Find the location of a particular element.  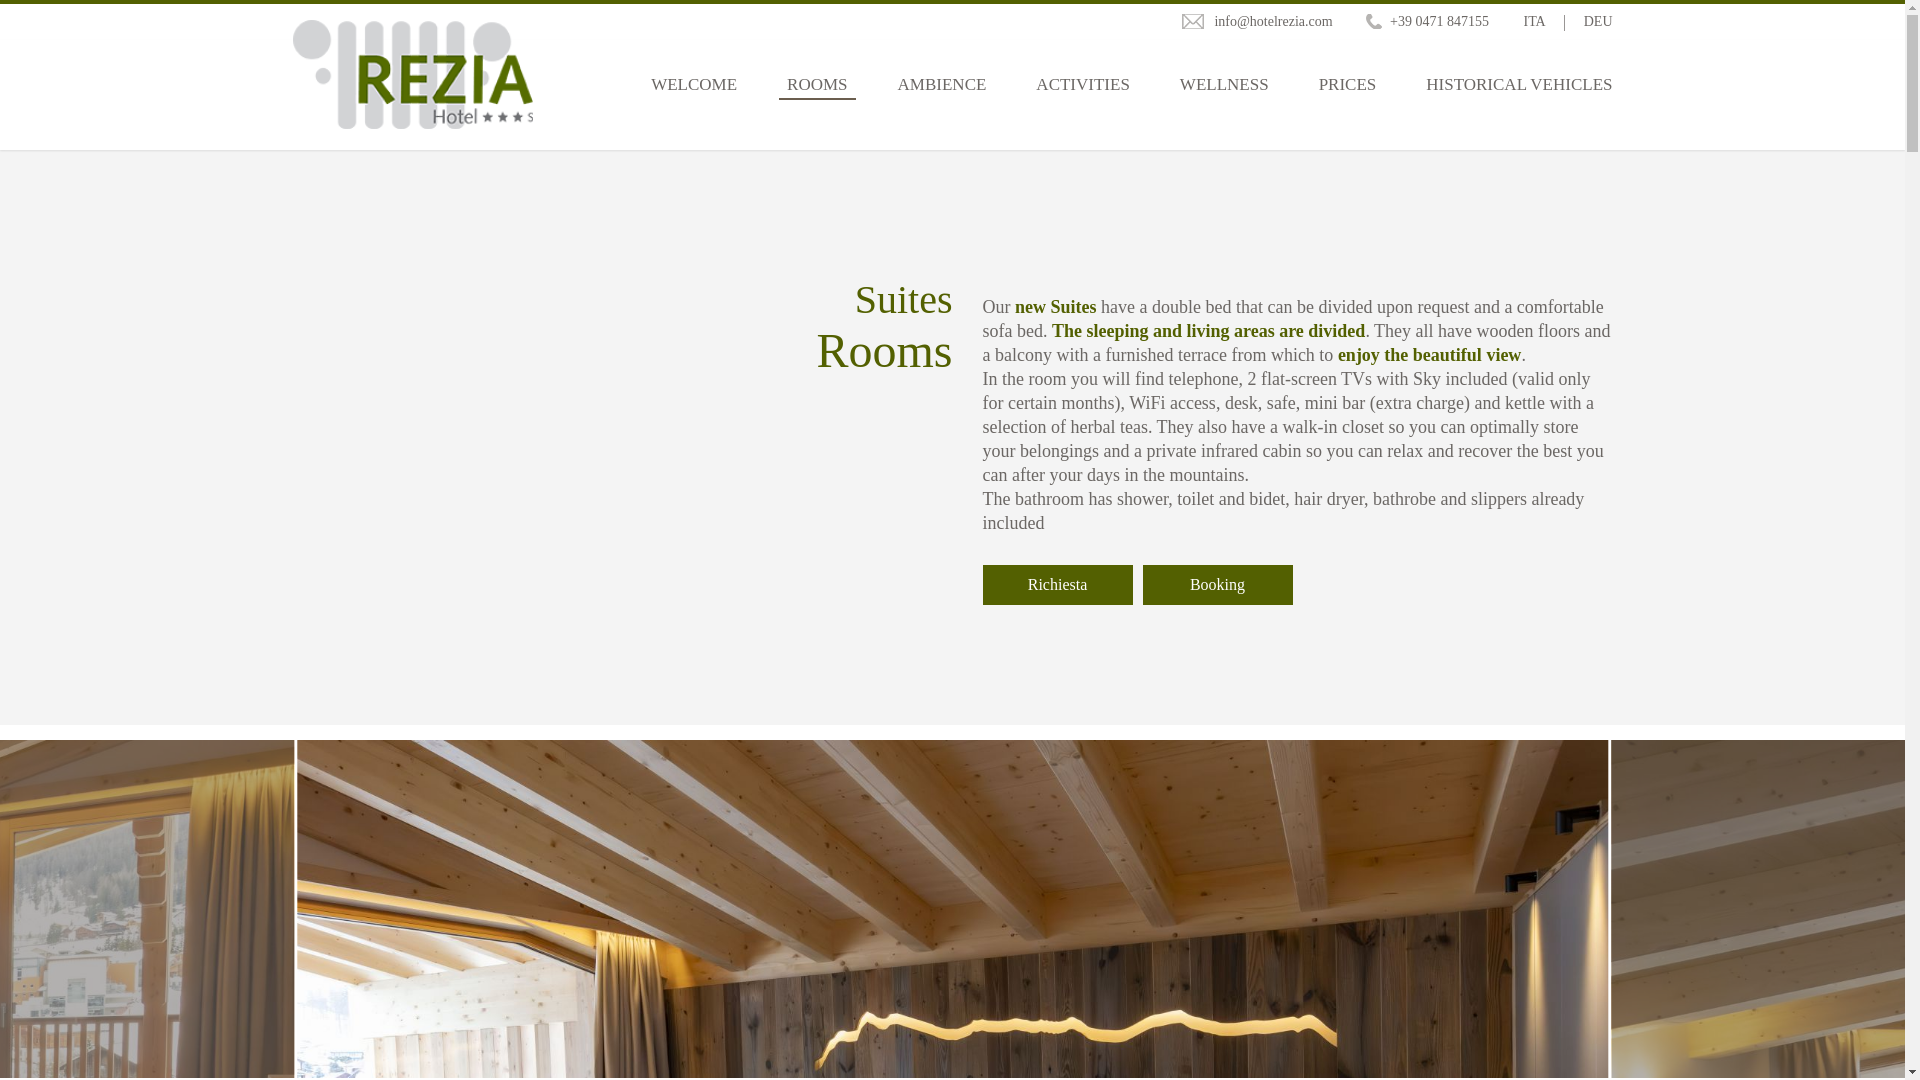

WELLNESS is located at coordinates (1224, 110).